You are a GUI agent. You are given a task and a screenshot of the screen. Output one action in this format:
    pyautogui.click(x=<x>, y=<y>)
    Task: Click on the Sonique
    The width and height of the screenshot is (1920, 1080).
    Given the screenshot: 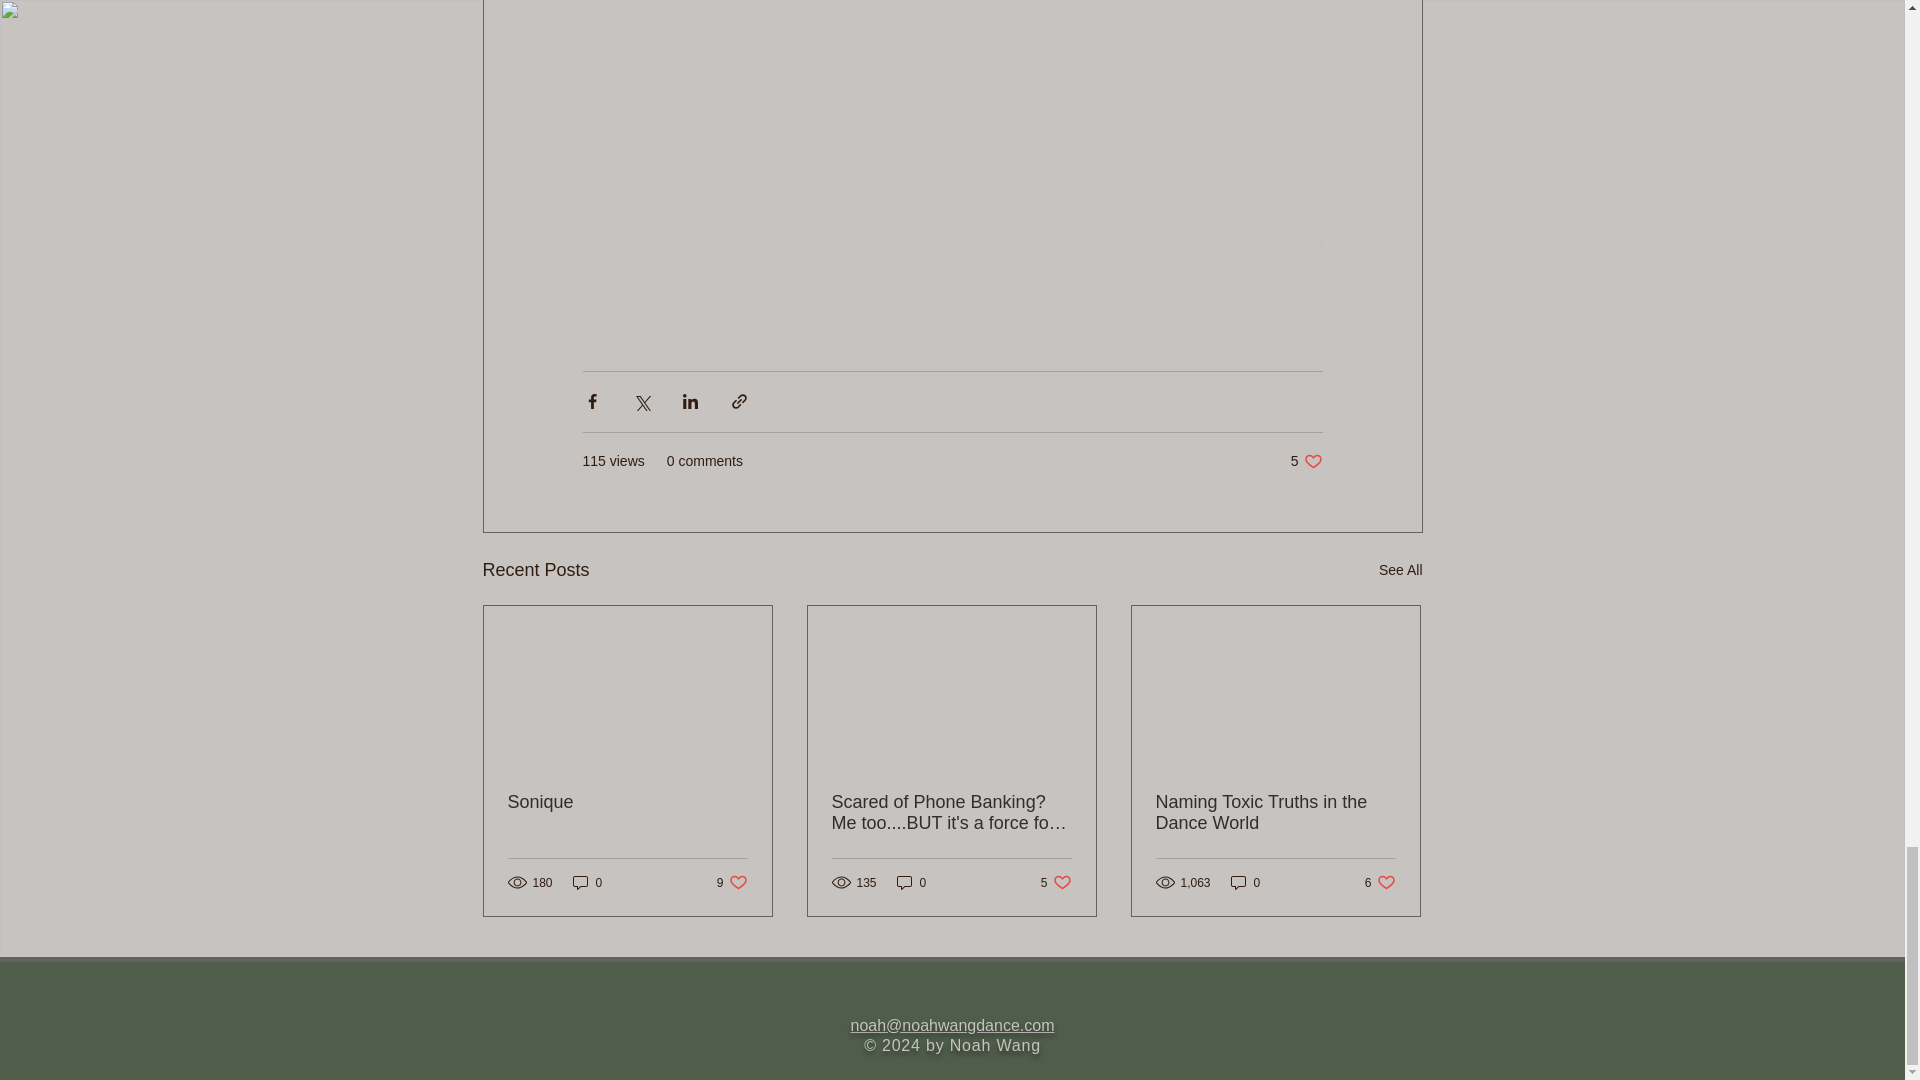 What is the action you would take?
    pyautogui.click(x=587, y=882)
    